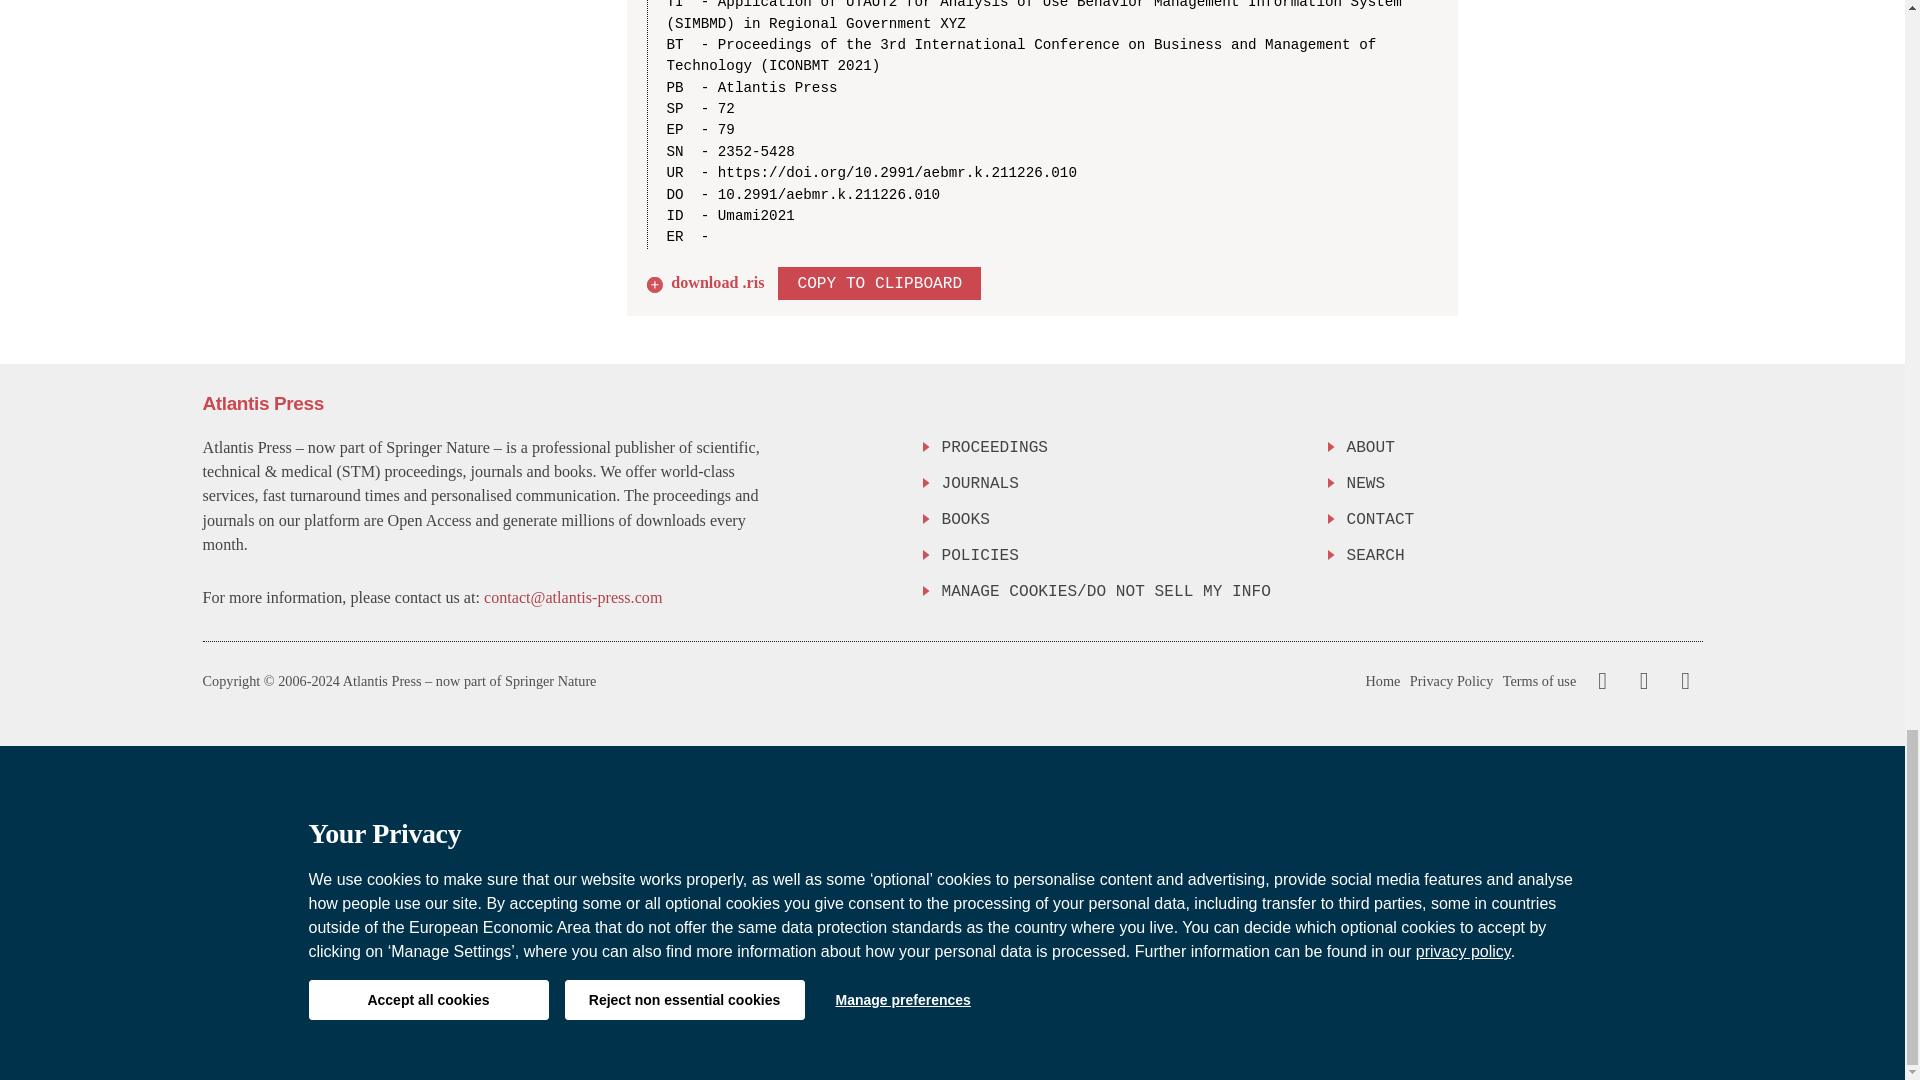  I want to click on LinkedIn, so click(1682, 681).